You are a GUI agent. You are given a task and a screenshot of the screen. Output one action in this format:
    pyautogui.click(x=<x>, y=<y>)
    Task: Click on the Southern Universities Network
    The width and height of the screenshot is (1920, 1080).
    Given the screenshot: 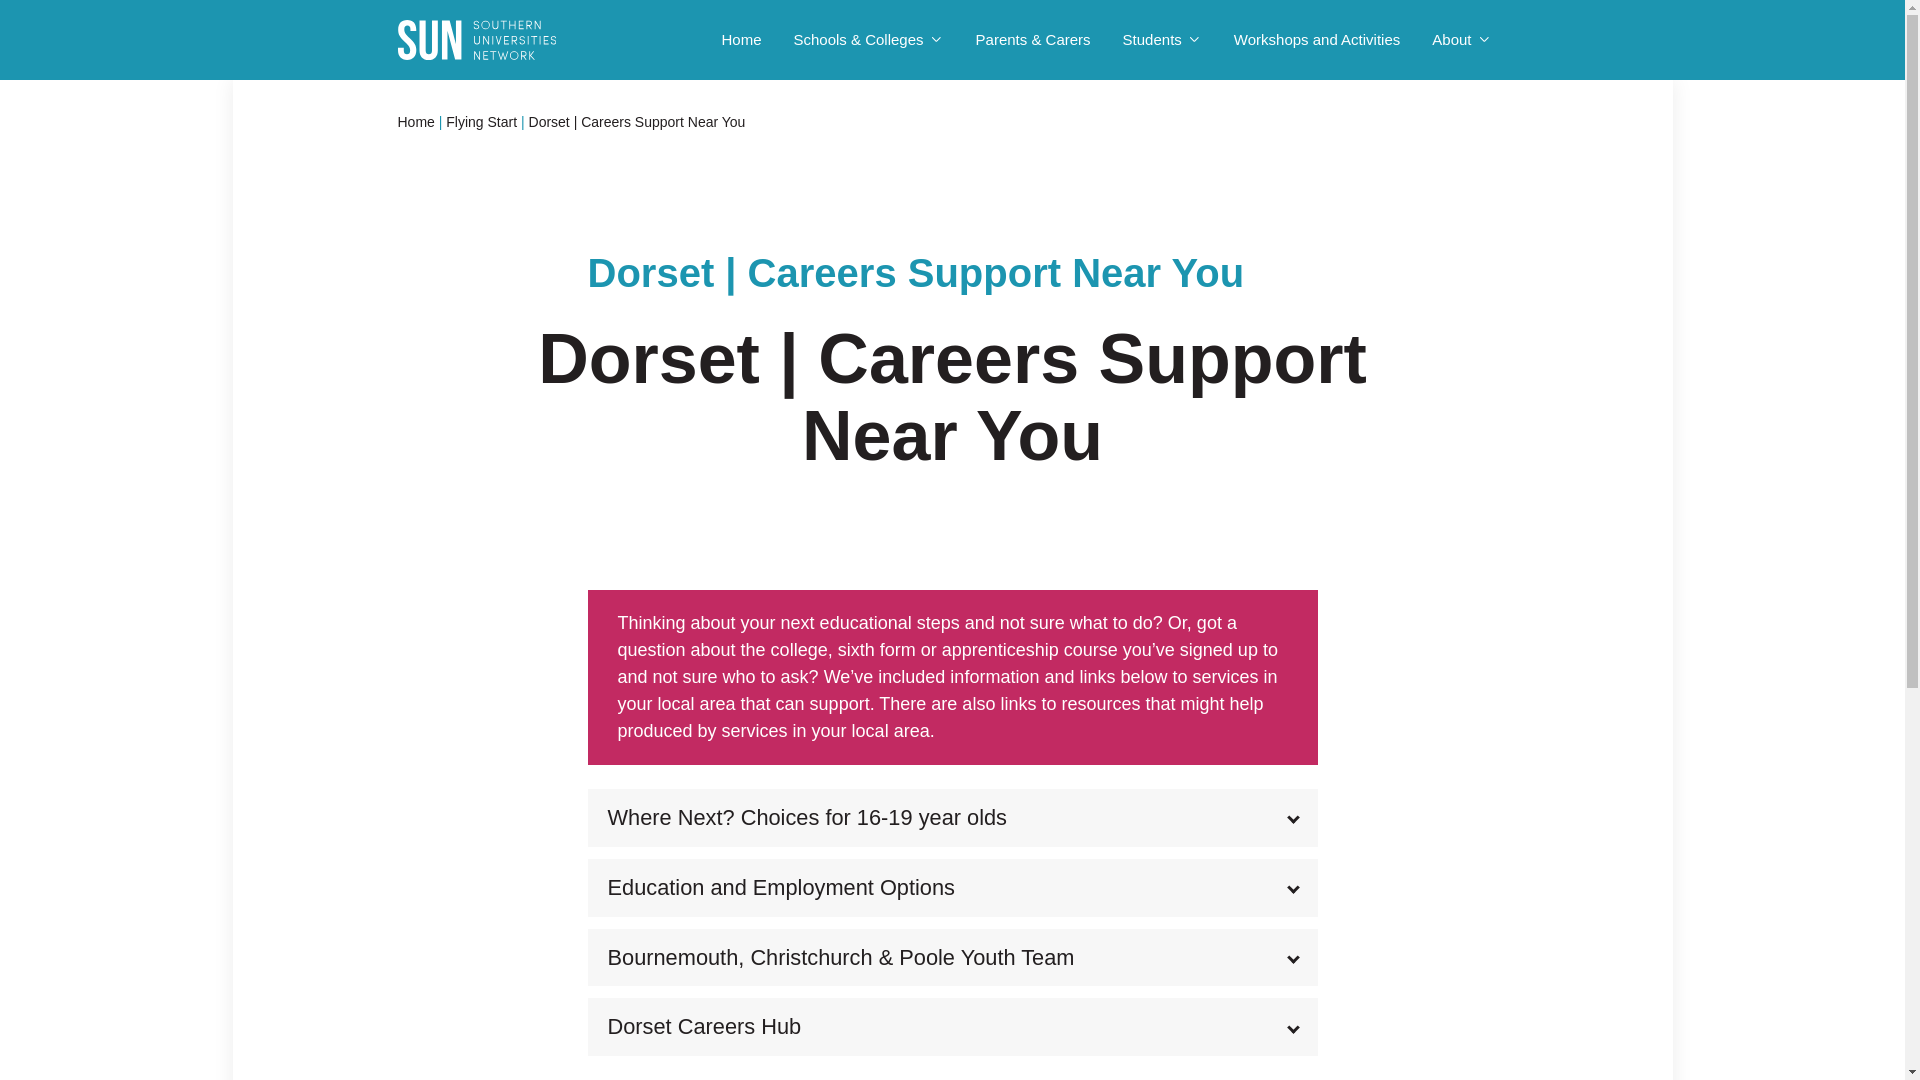 What is the action you would take?
    pyautogui.click(x=476, y=40)
    